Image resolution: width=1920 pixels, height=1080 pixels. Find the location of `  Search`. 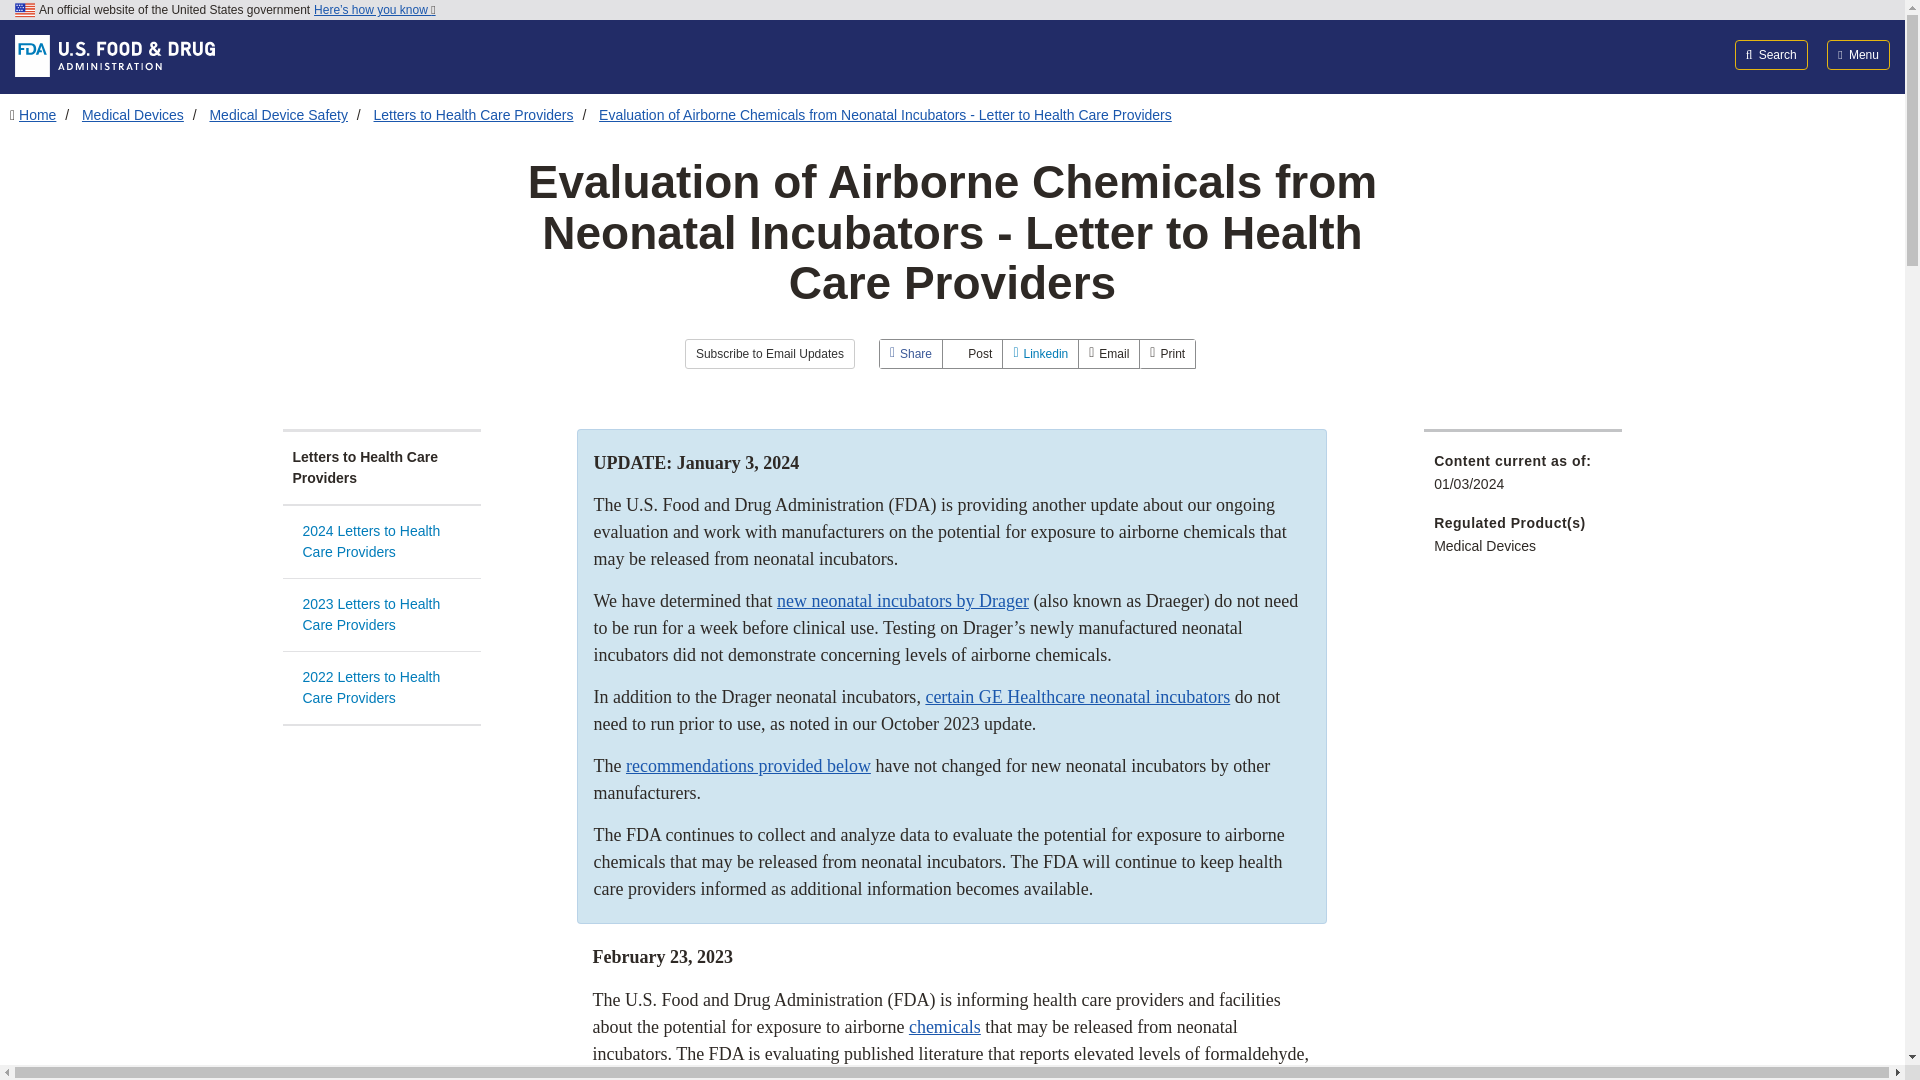

  Search is located at coordinates (1772, 54).